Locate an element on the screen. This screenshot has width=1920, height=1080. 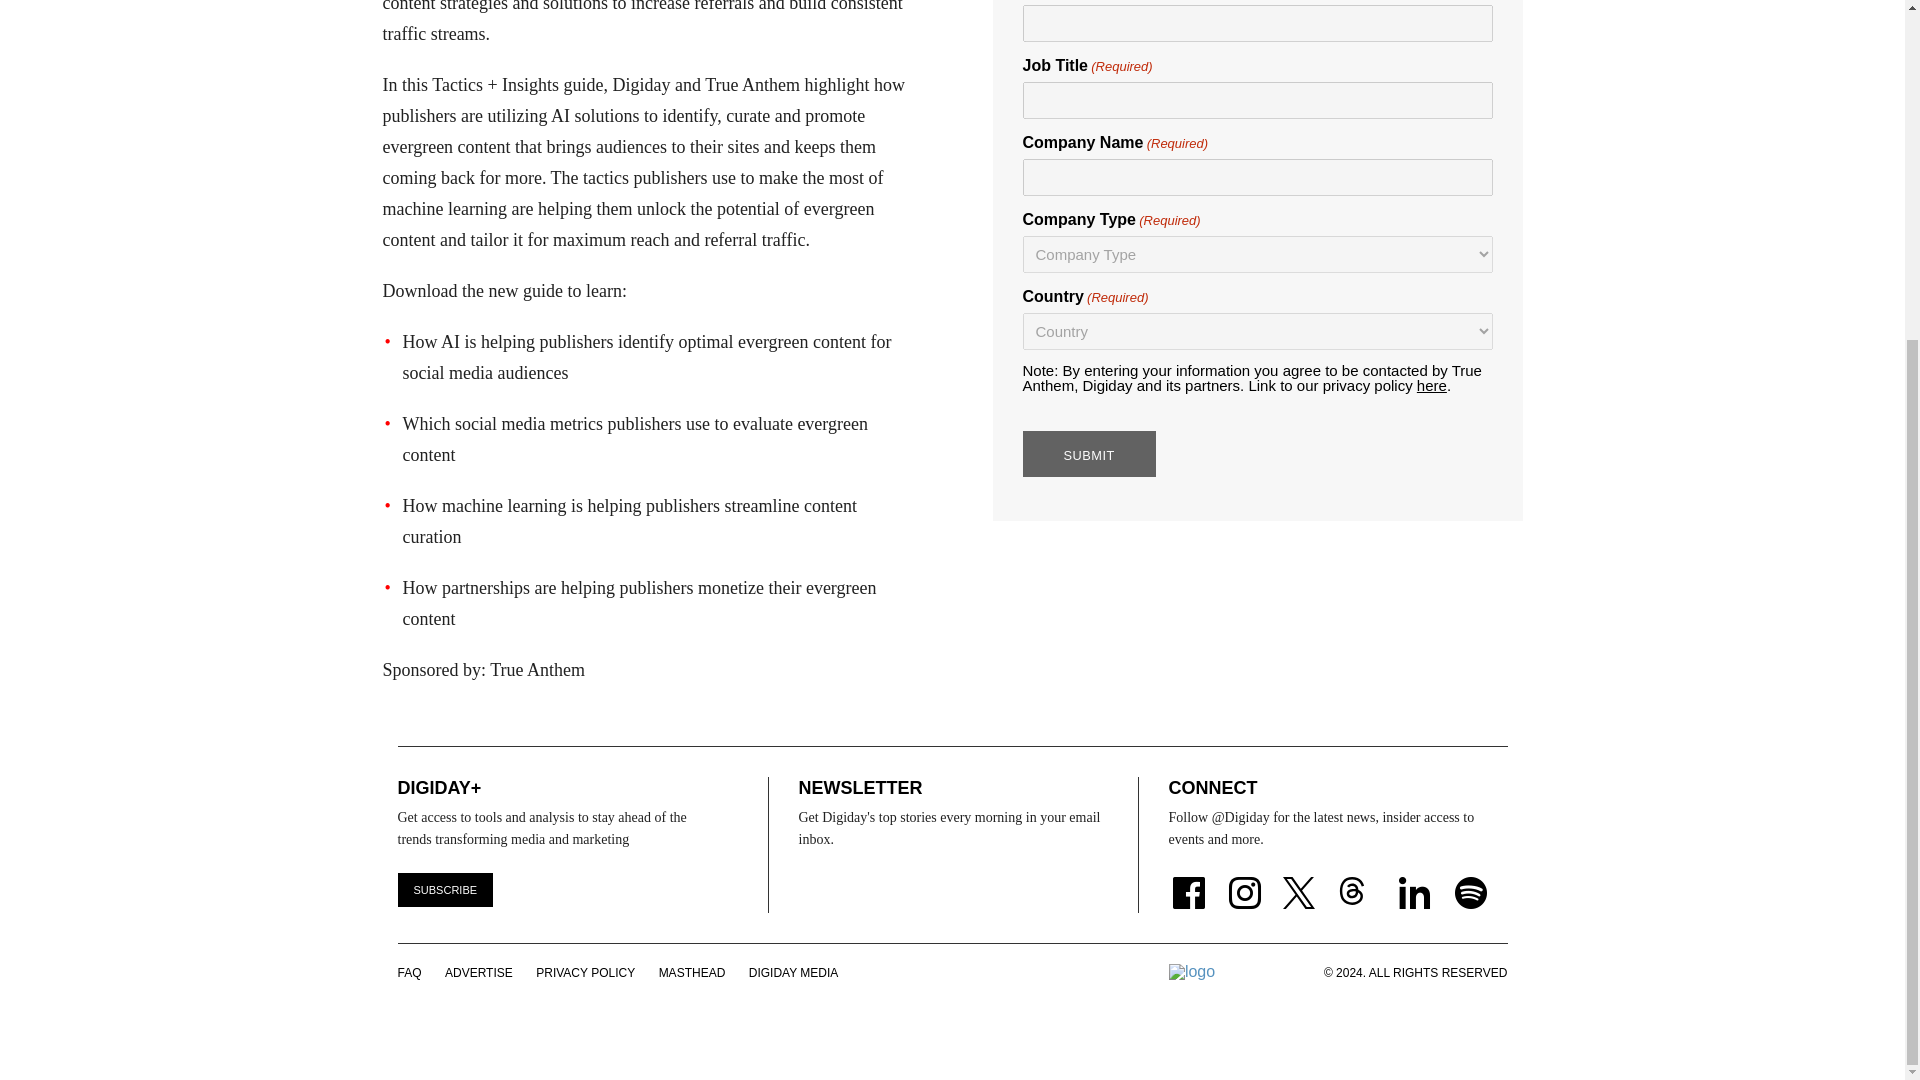
Follow us on Twitter is located at coordinates (1302, 880).